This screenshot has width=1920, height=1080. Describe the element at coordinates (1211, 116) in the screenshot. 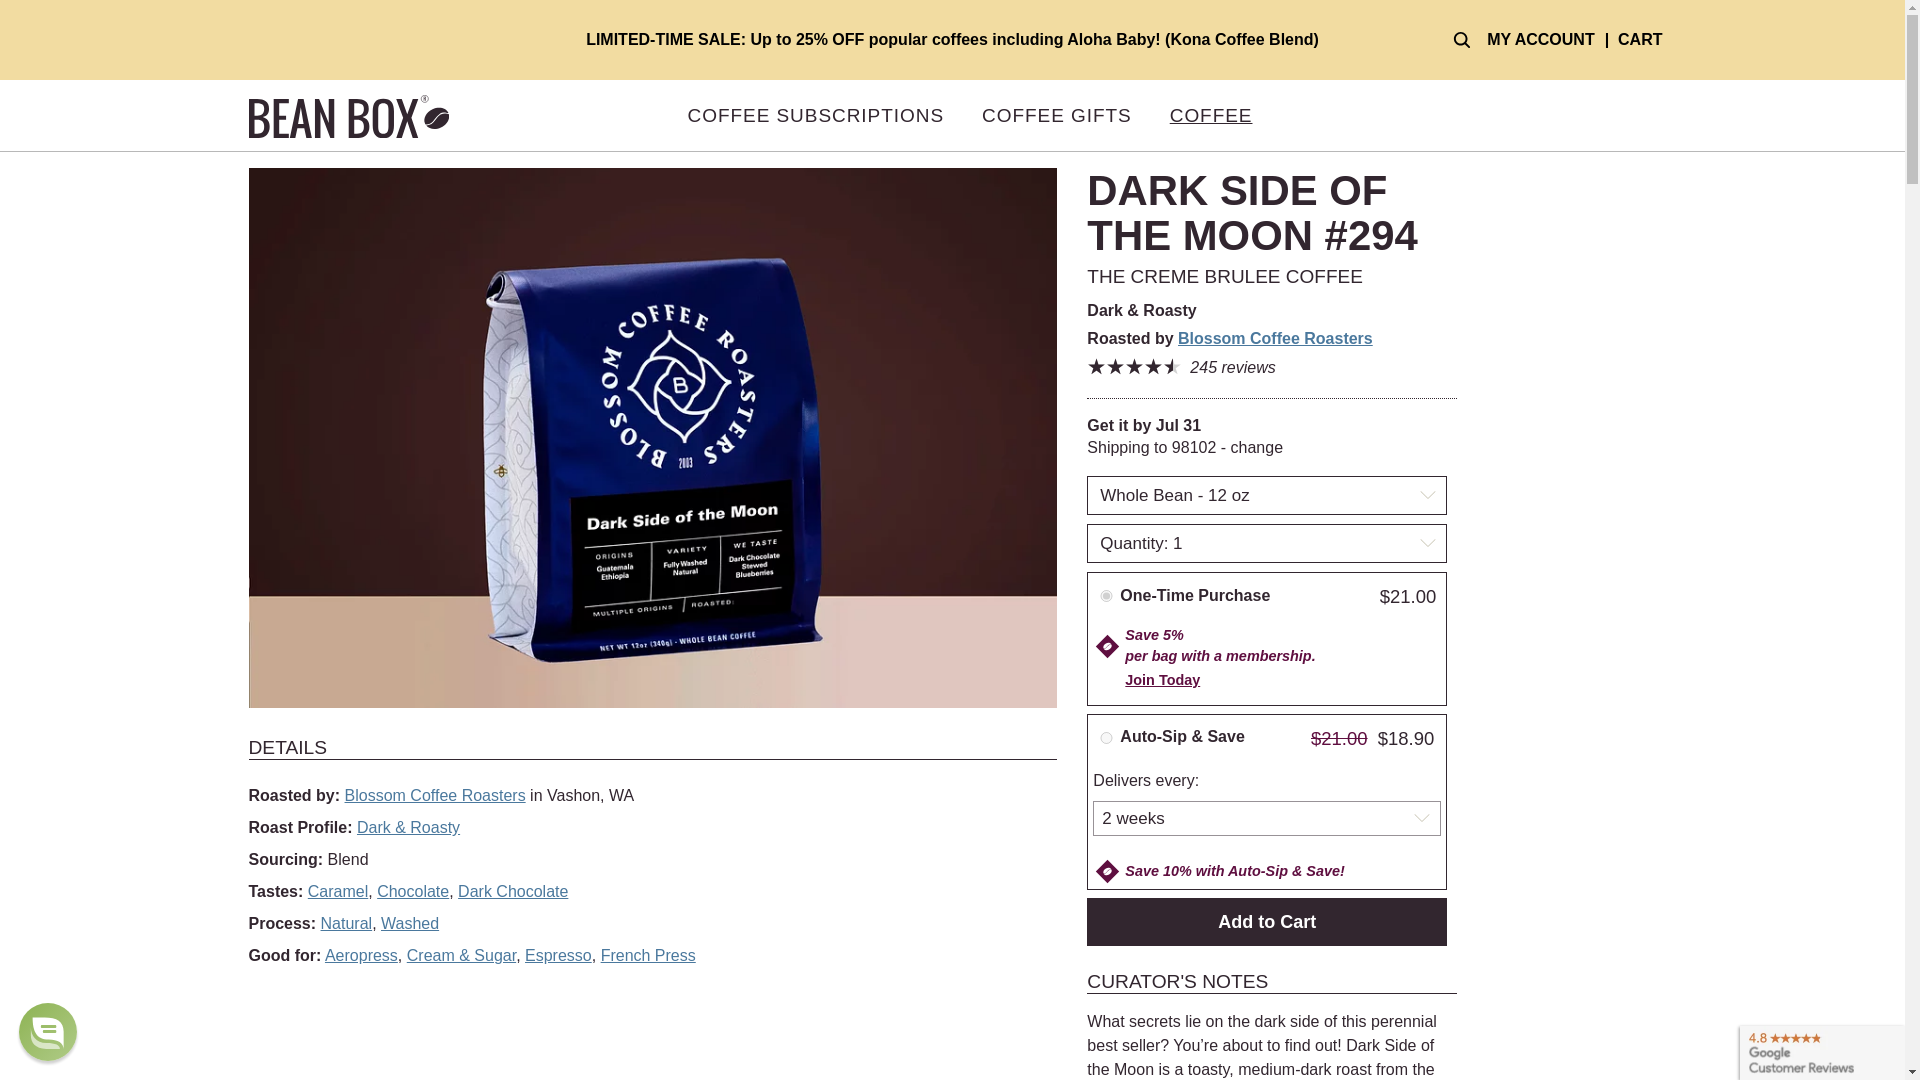

I see `COFFEE` at that location.